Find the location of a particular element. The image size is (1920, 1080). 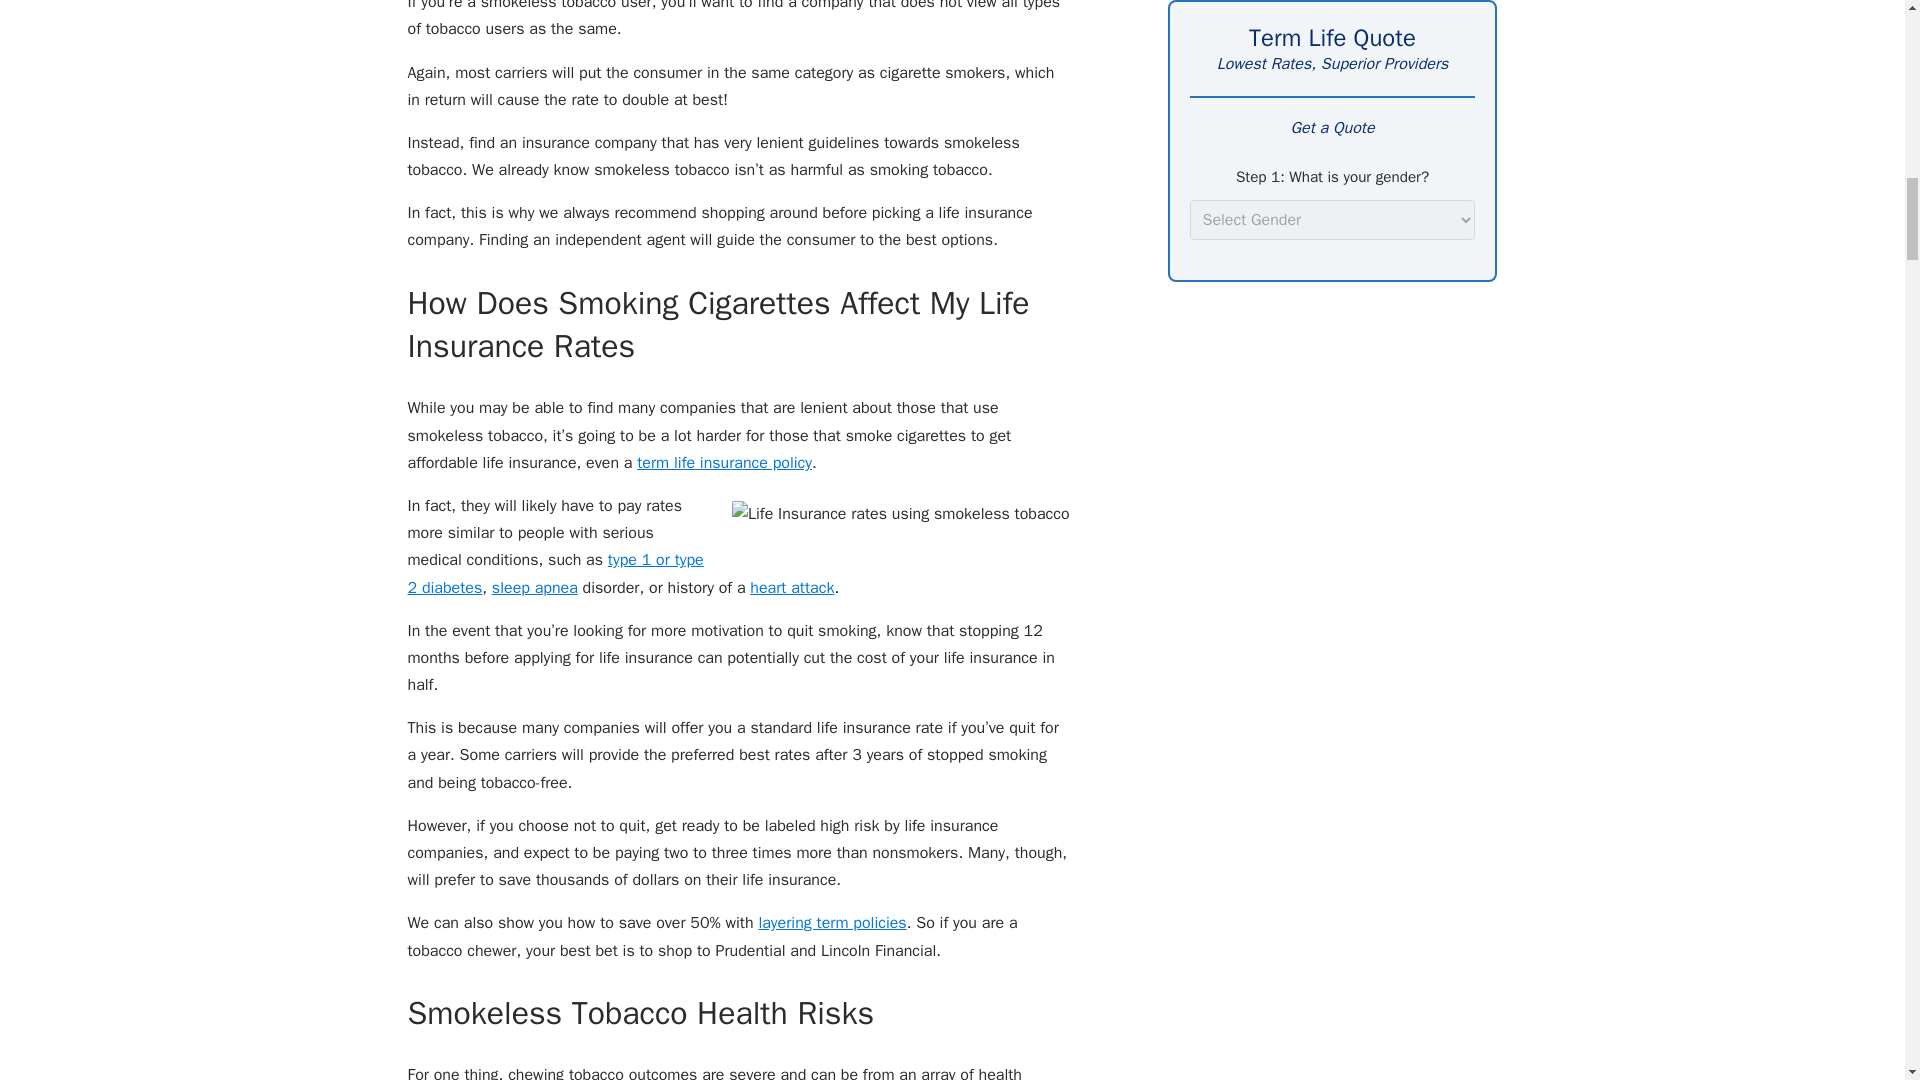

layering term policies is located at coordinates (832, 922).